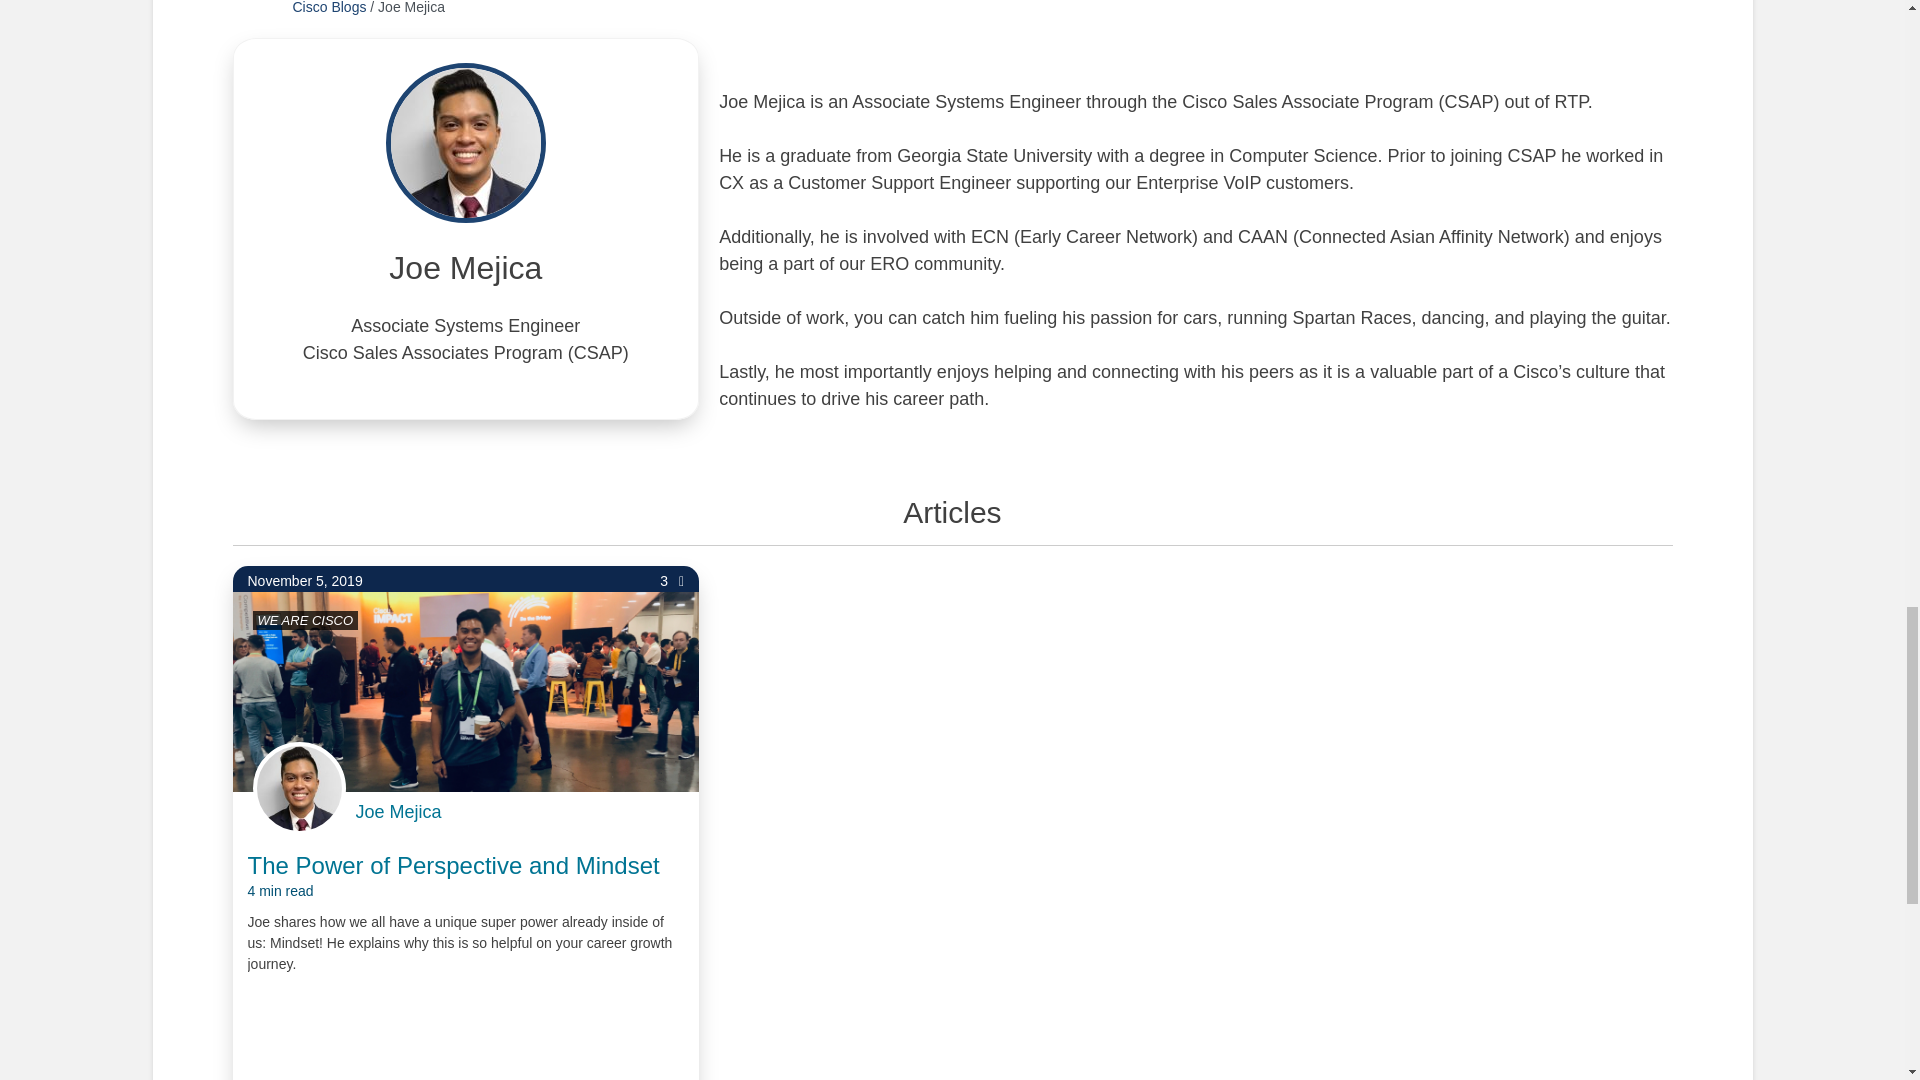 The width and height of the screenshot is (1920, 1080). What do you see at coordinates (398, 812) in the screenshot?
I see `Posts by Joe Mejica` at bounding box center [398, 812].